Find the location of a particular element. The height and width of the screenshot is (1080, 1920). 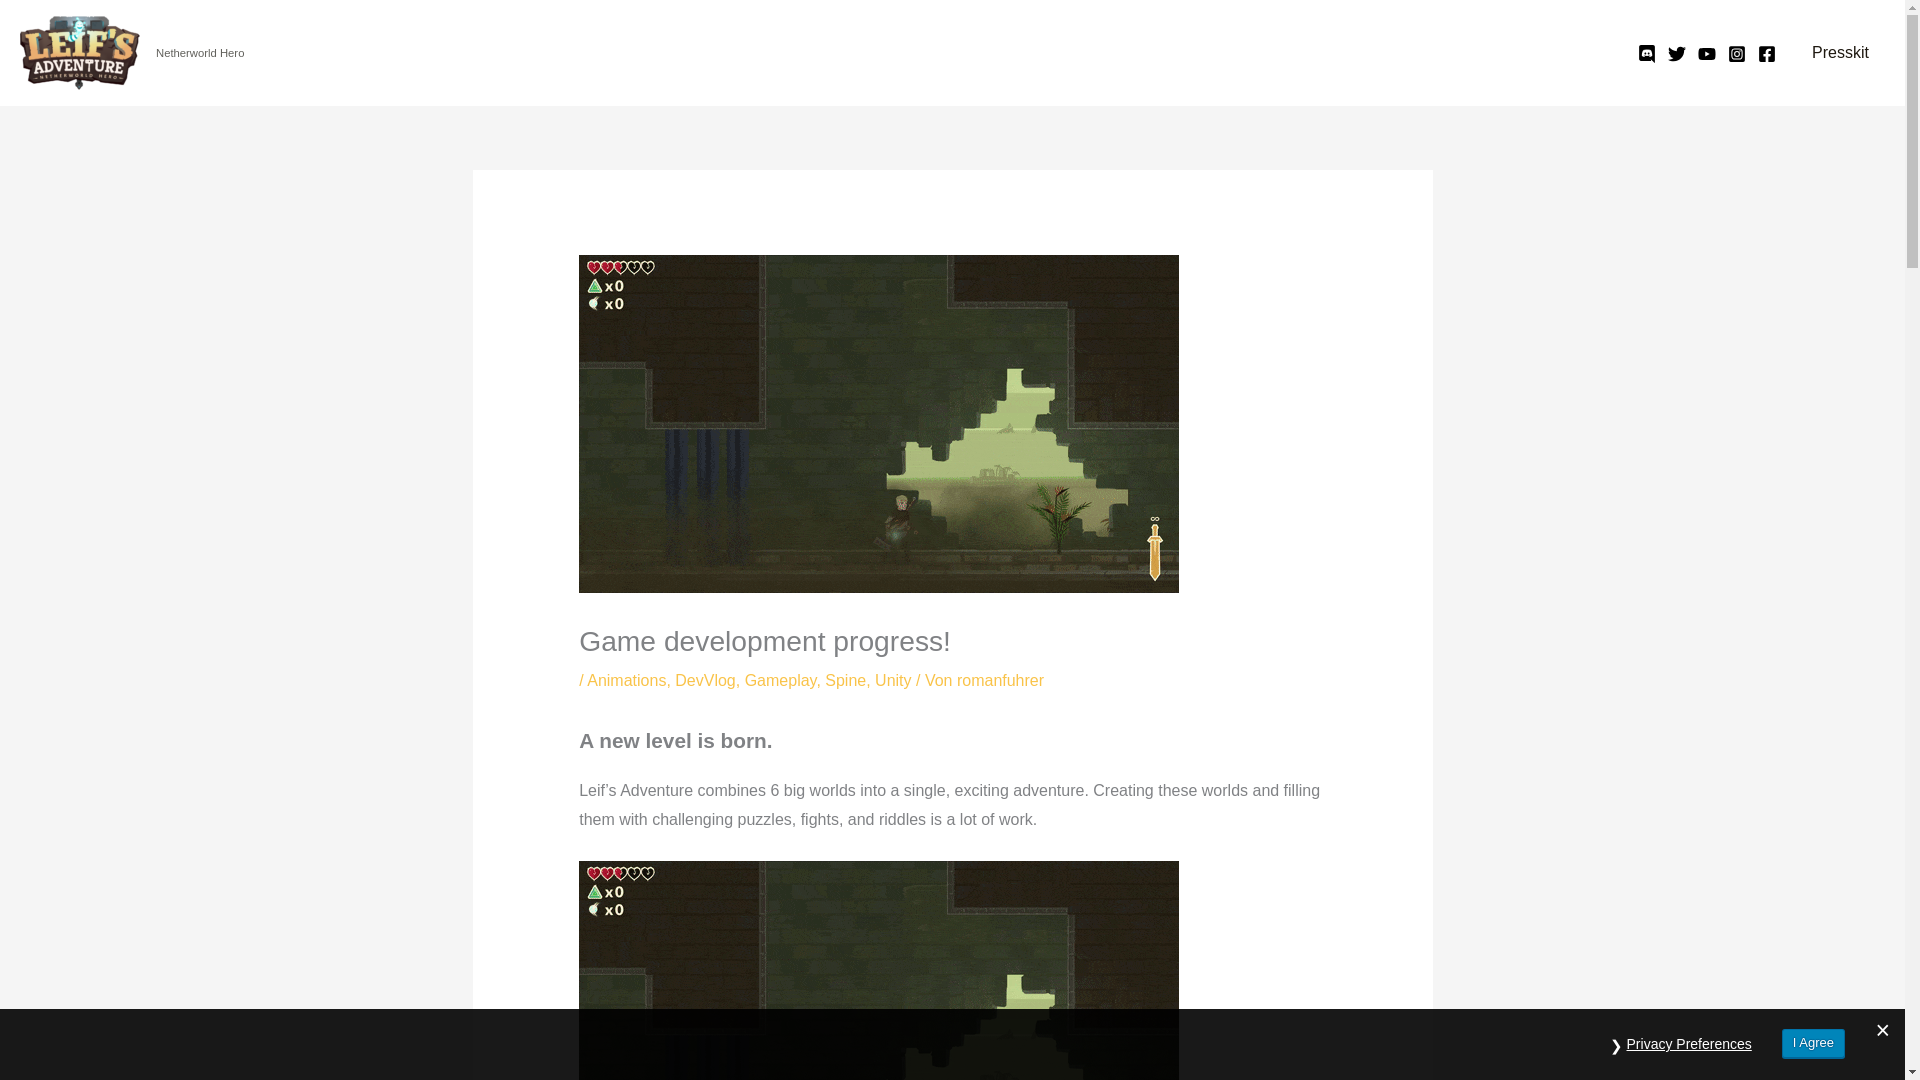

Gameplay is located at coordinates (780, 680).